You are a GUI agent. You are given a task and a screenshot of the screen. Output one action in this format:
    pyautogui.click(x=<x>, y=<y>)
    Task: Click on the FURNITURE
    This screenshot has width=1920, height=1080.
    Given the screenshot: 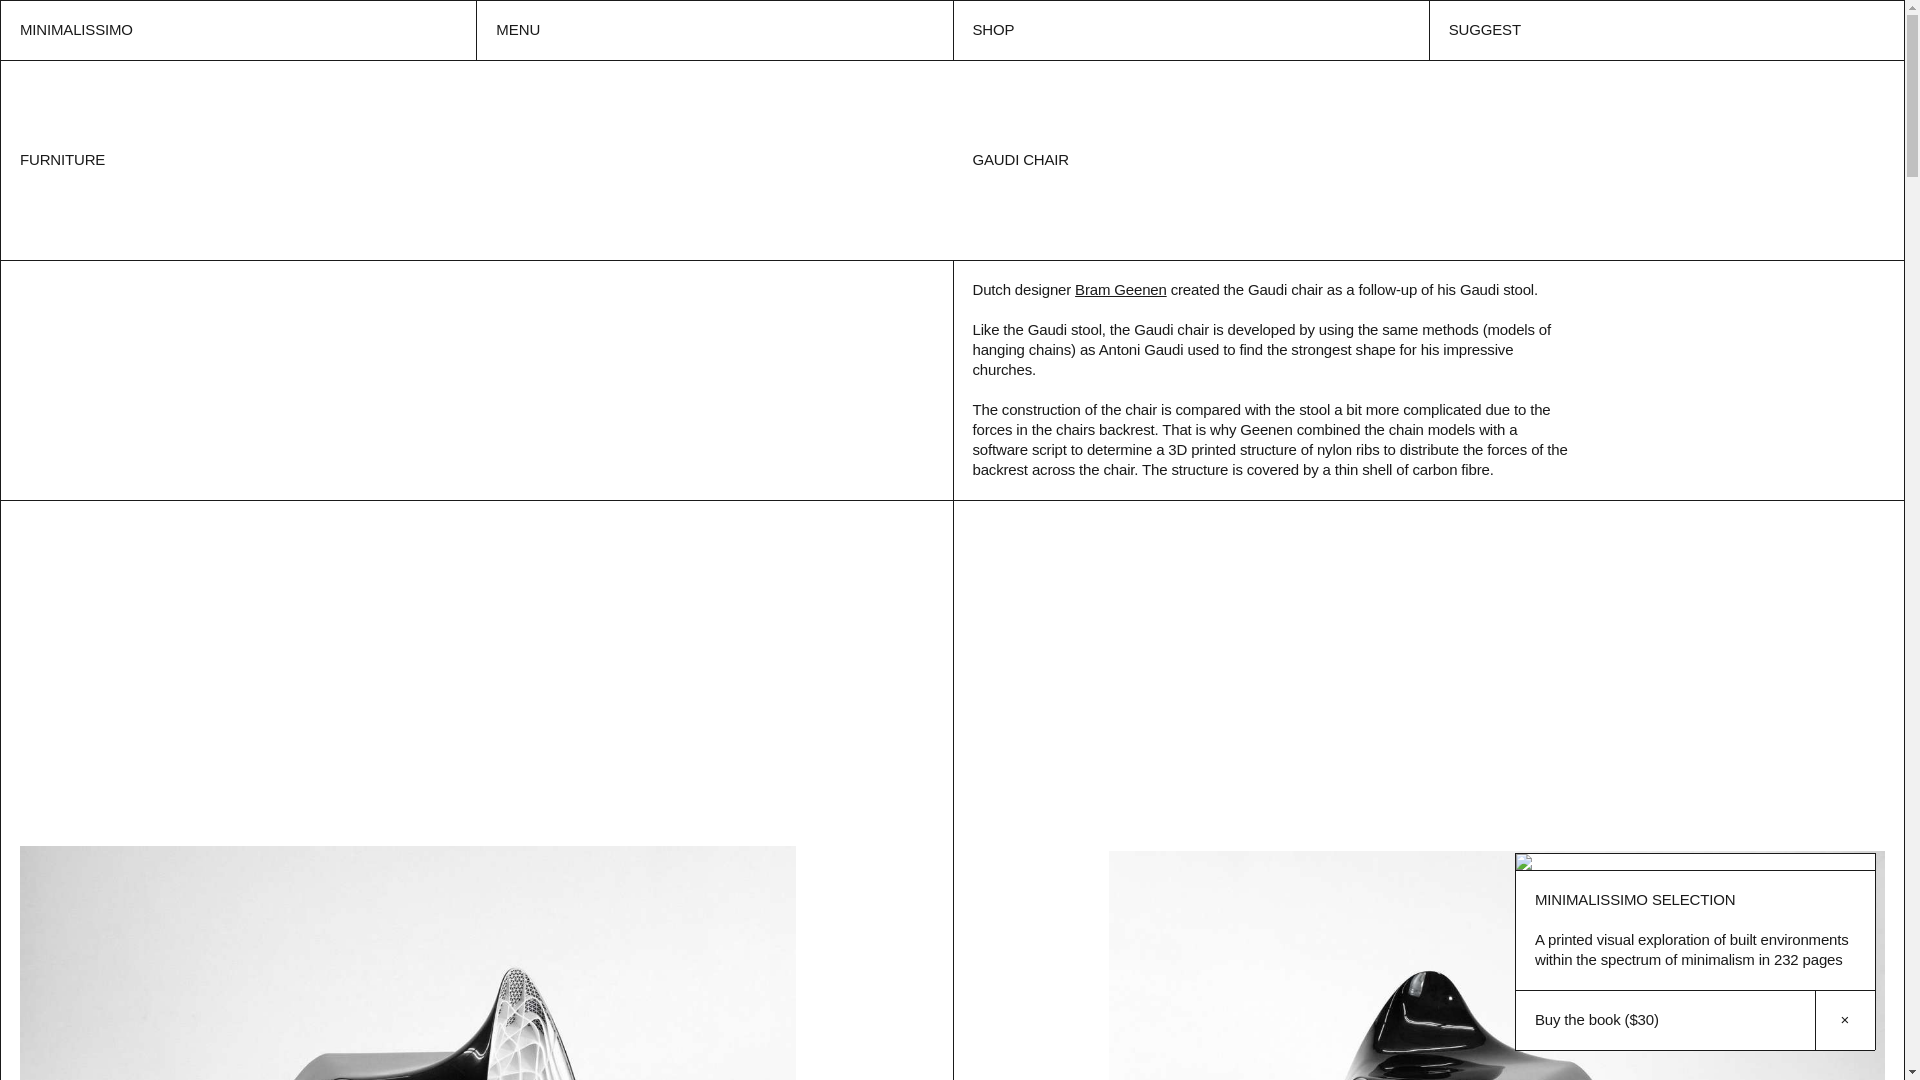 What is the action you would take?
    pyautogui.click(x=62, y=160)
    